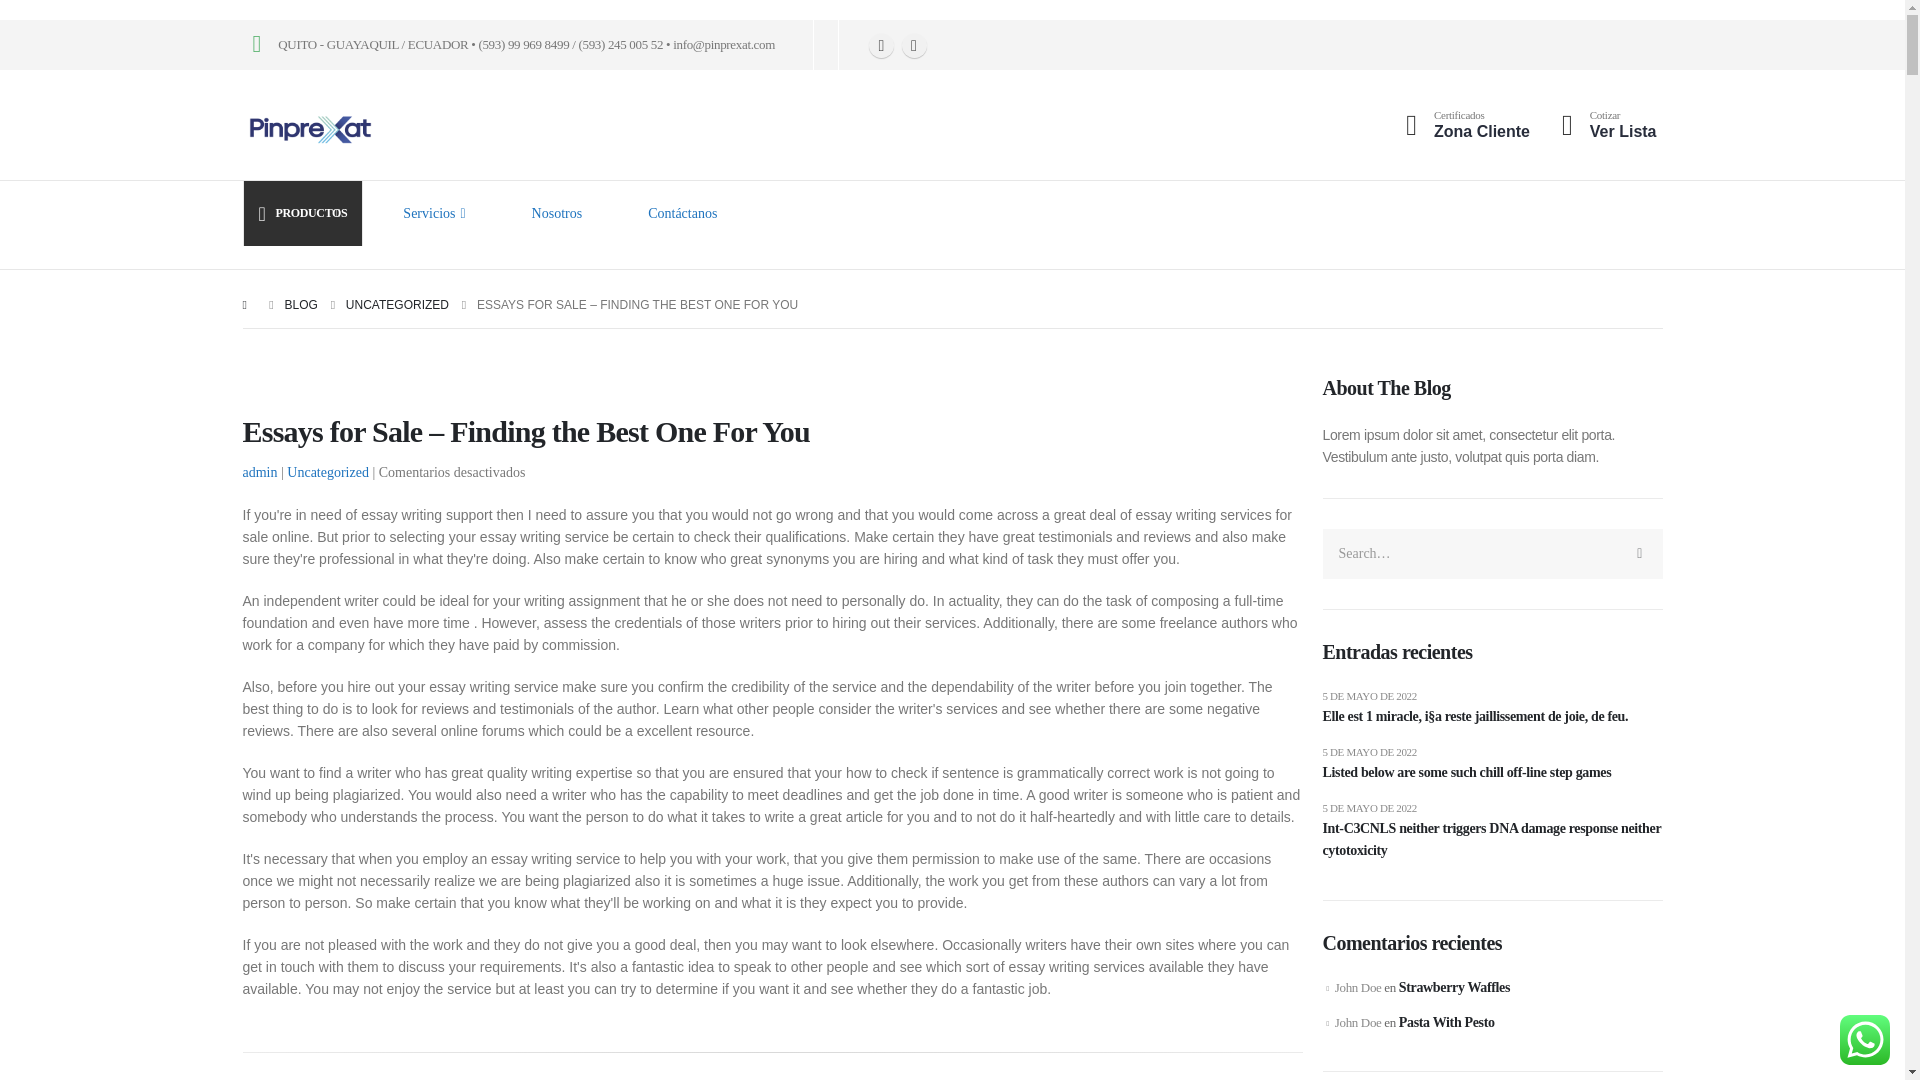 Image resolution: width=1920 pixels, height=1080 pixels. Describe the element at coordinates (1454, 986) in the screenshot. I see `Strawberry Waffles` at that location.